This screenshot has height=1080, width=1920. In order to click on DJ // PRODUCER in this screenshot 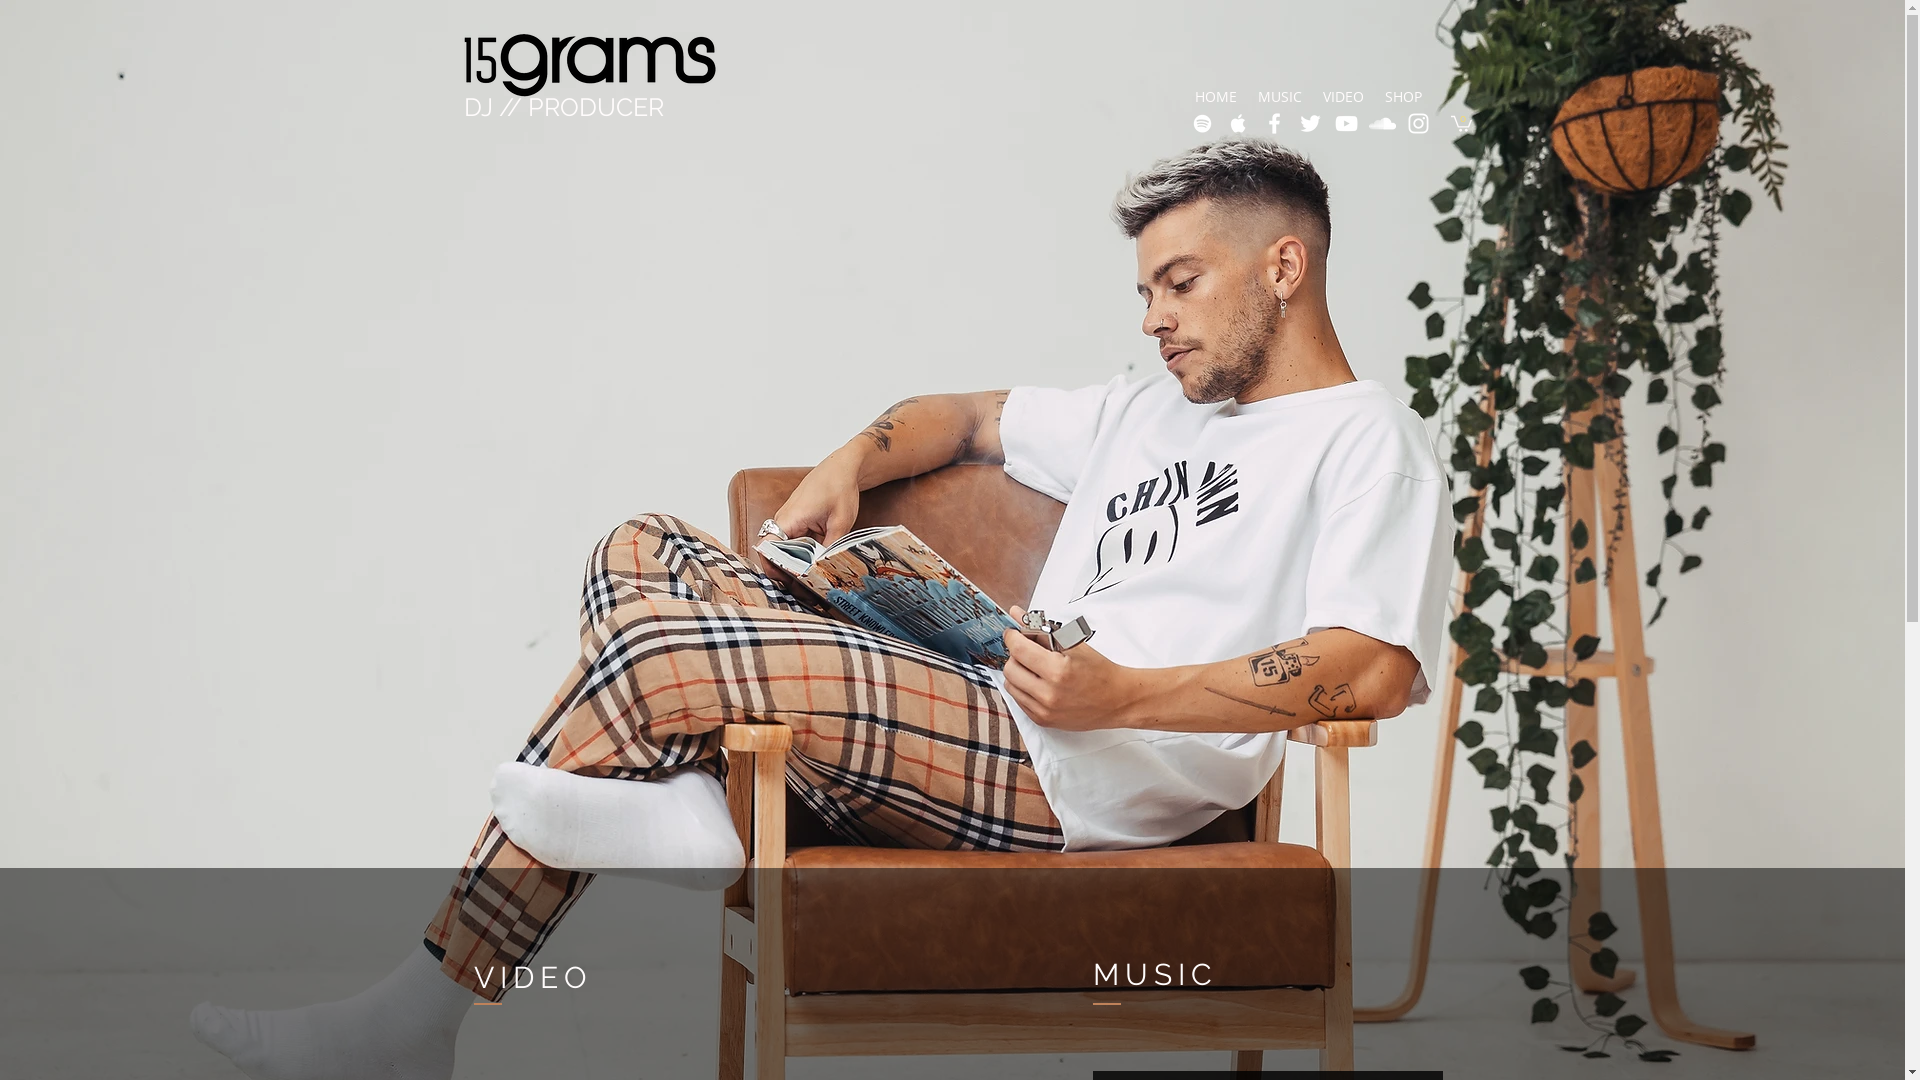, I will do `click(564, 107)`.